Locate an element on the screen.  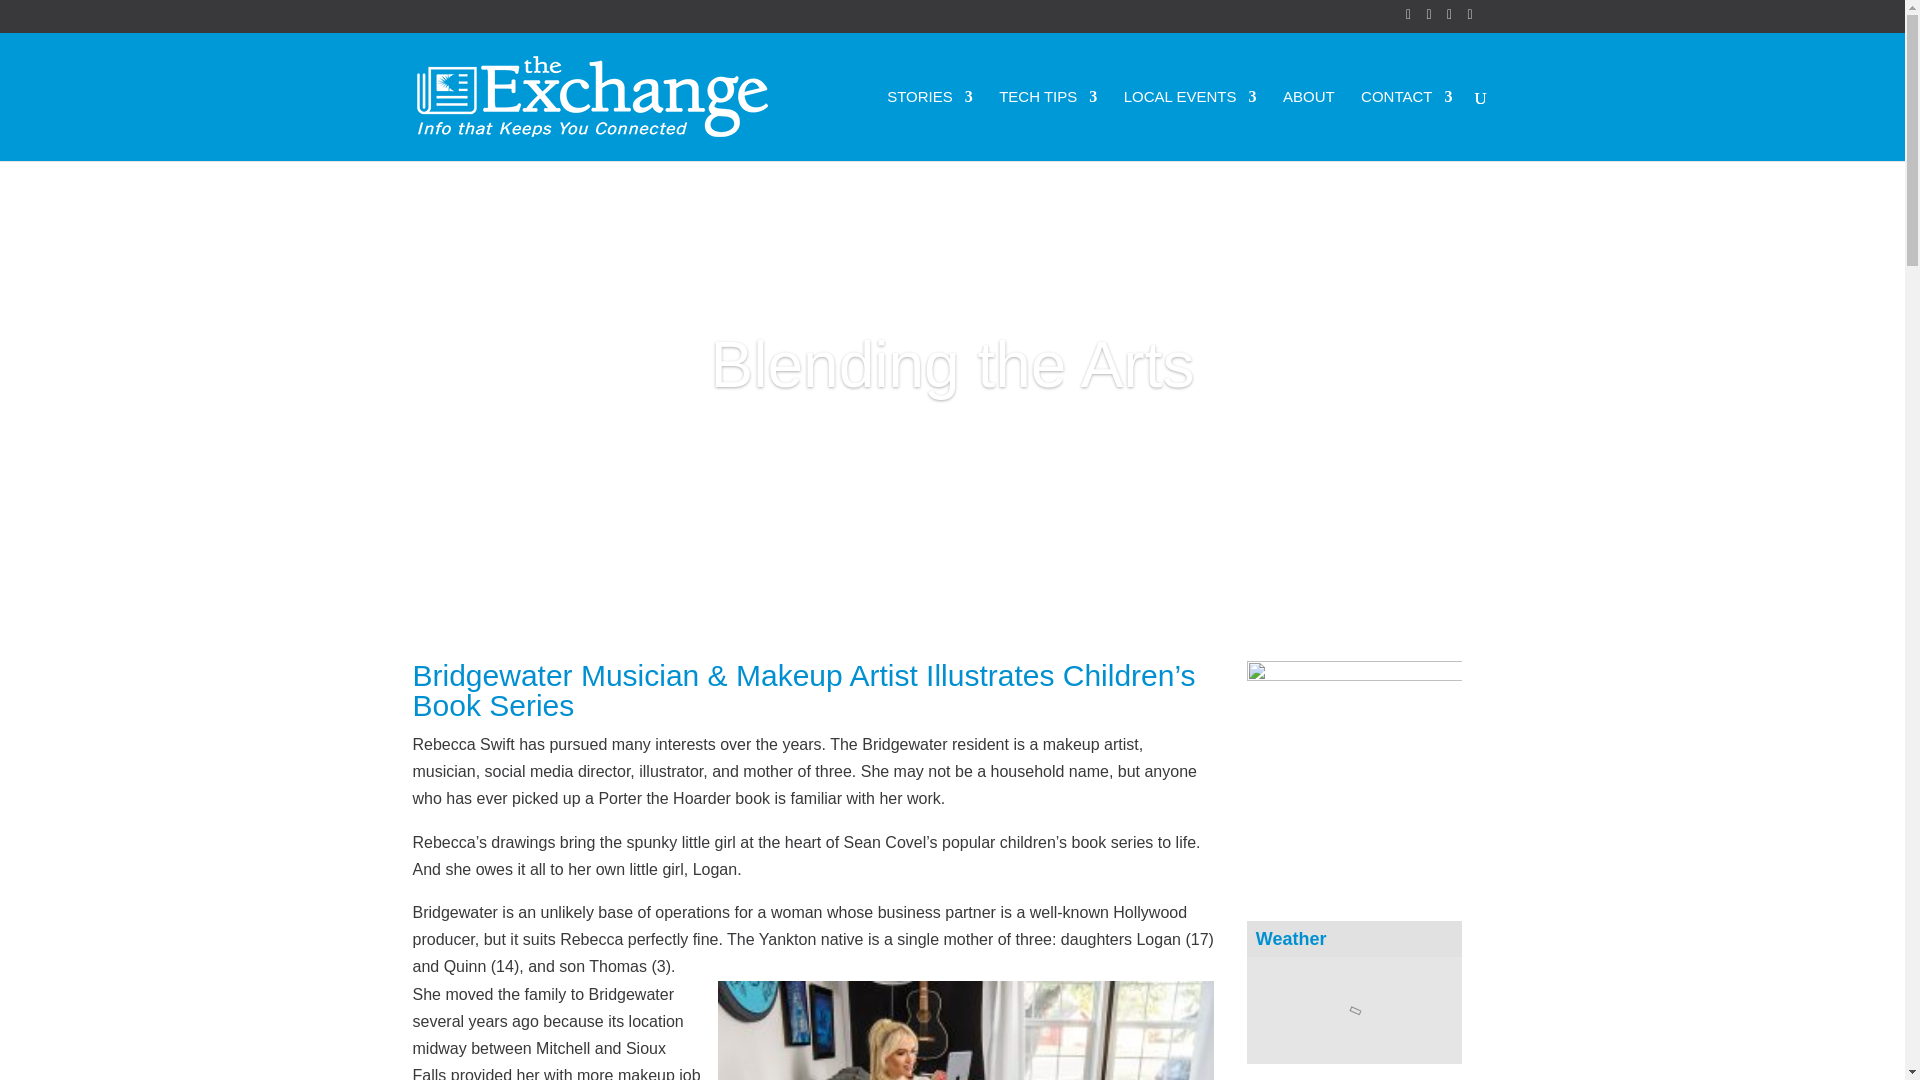
CONTACT is located at coordinates (1406, 124).